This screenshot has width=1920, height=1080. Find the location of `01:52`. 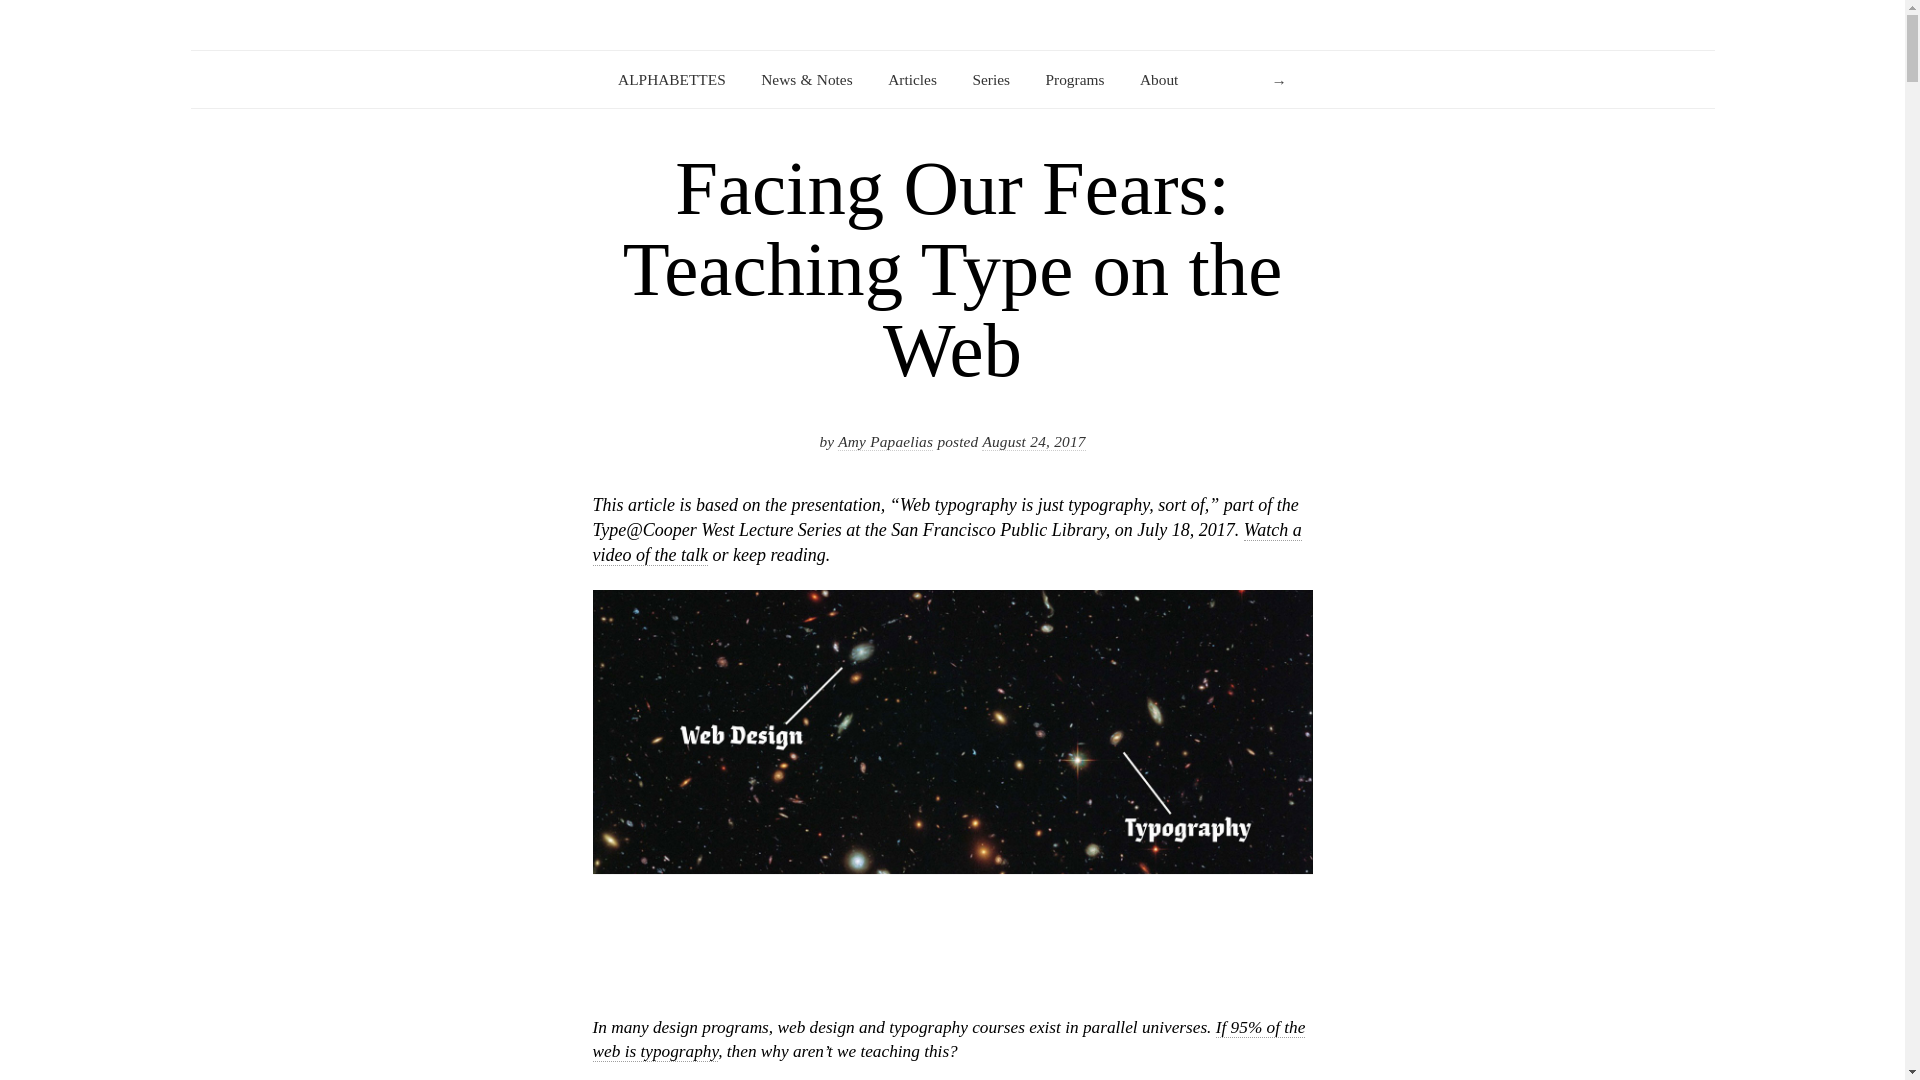

01:52 is located at coordinates (1032, 442).